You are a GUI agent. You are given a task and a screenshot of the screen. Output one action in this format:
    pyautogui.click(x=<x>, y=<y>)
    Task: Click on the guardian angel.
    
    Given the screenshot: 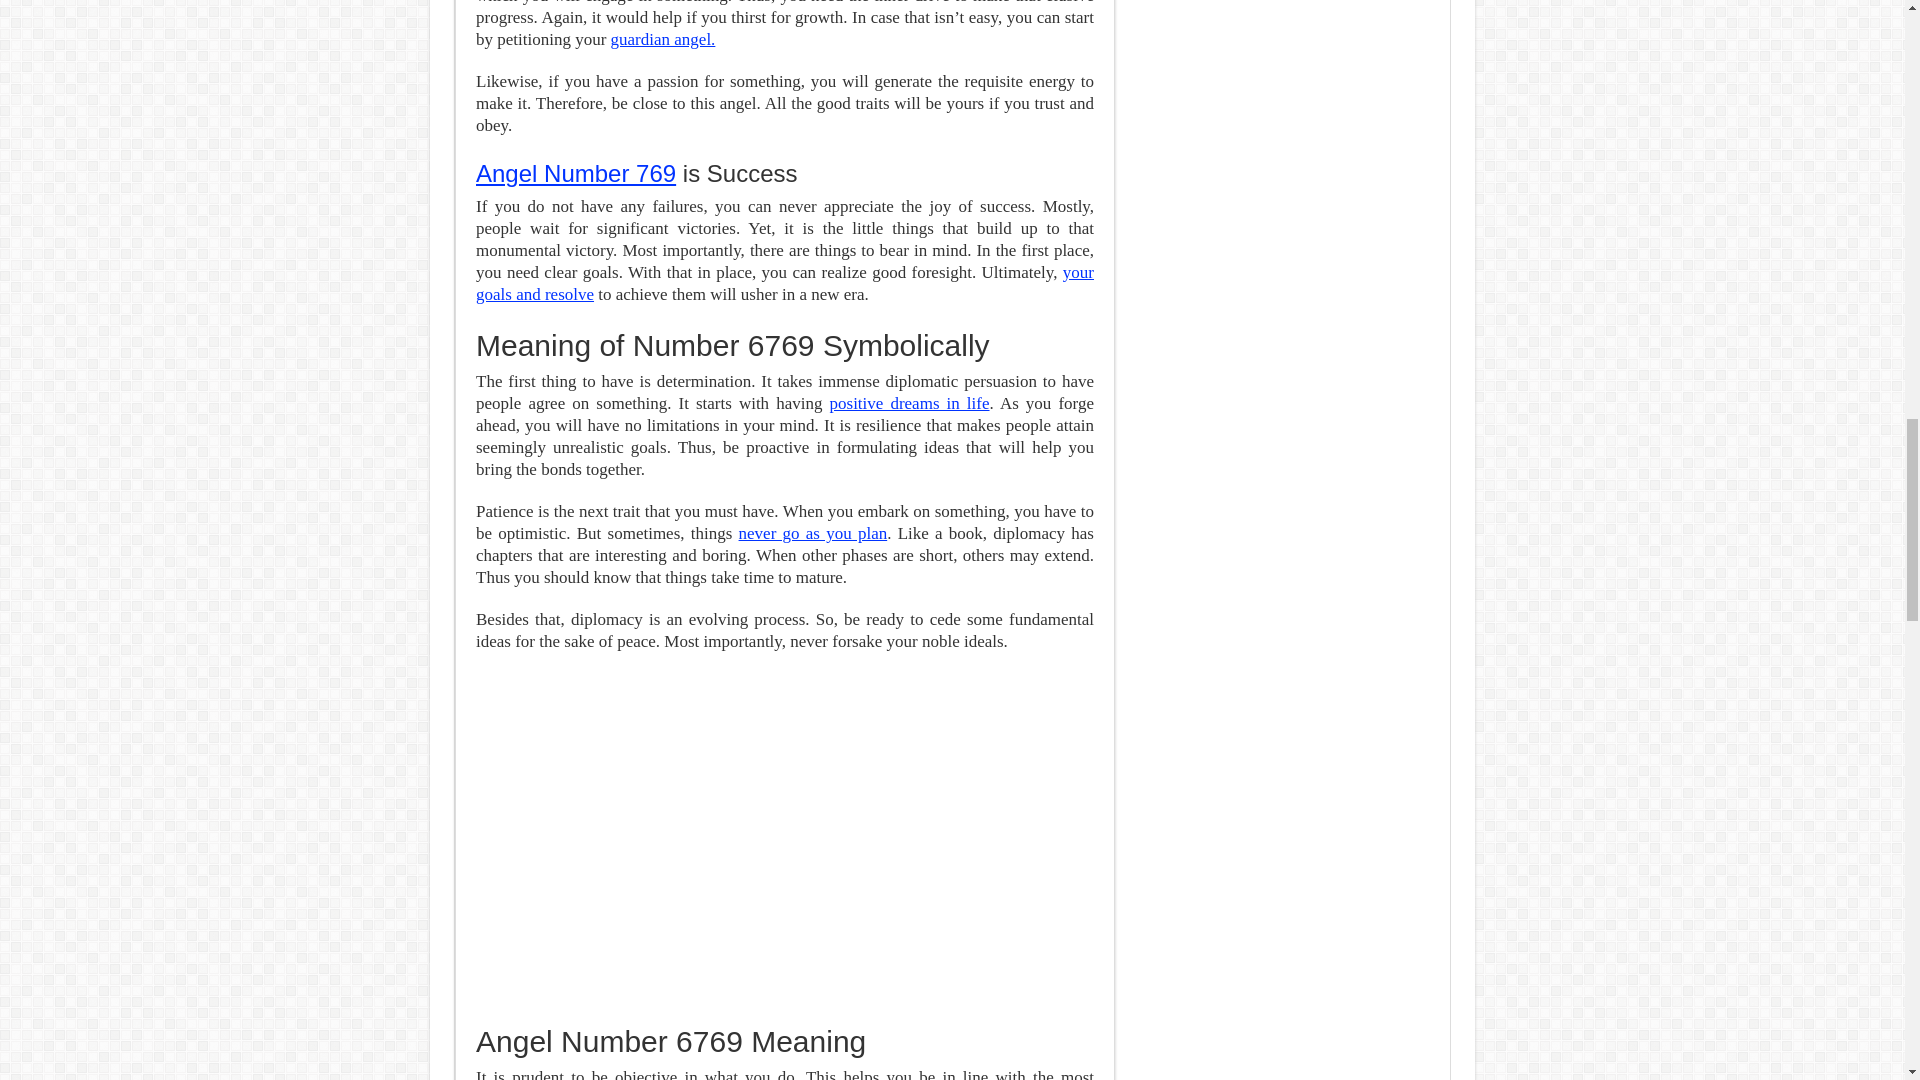 What is the action you would take?
    pyautogui.click(x=663, y=39)
    